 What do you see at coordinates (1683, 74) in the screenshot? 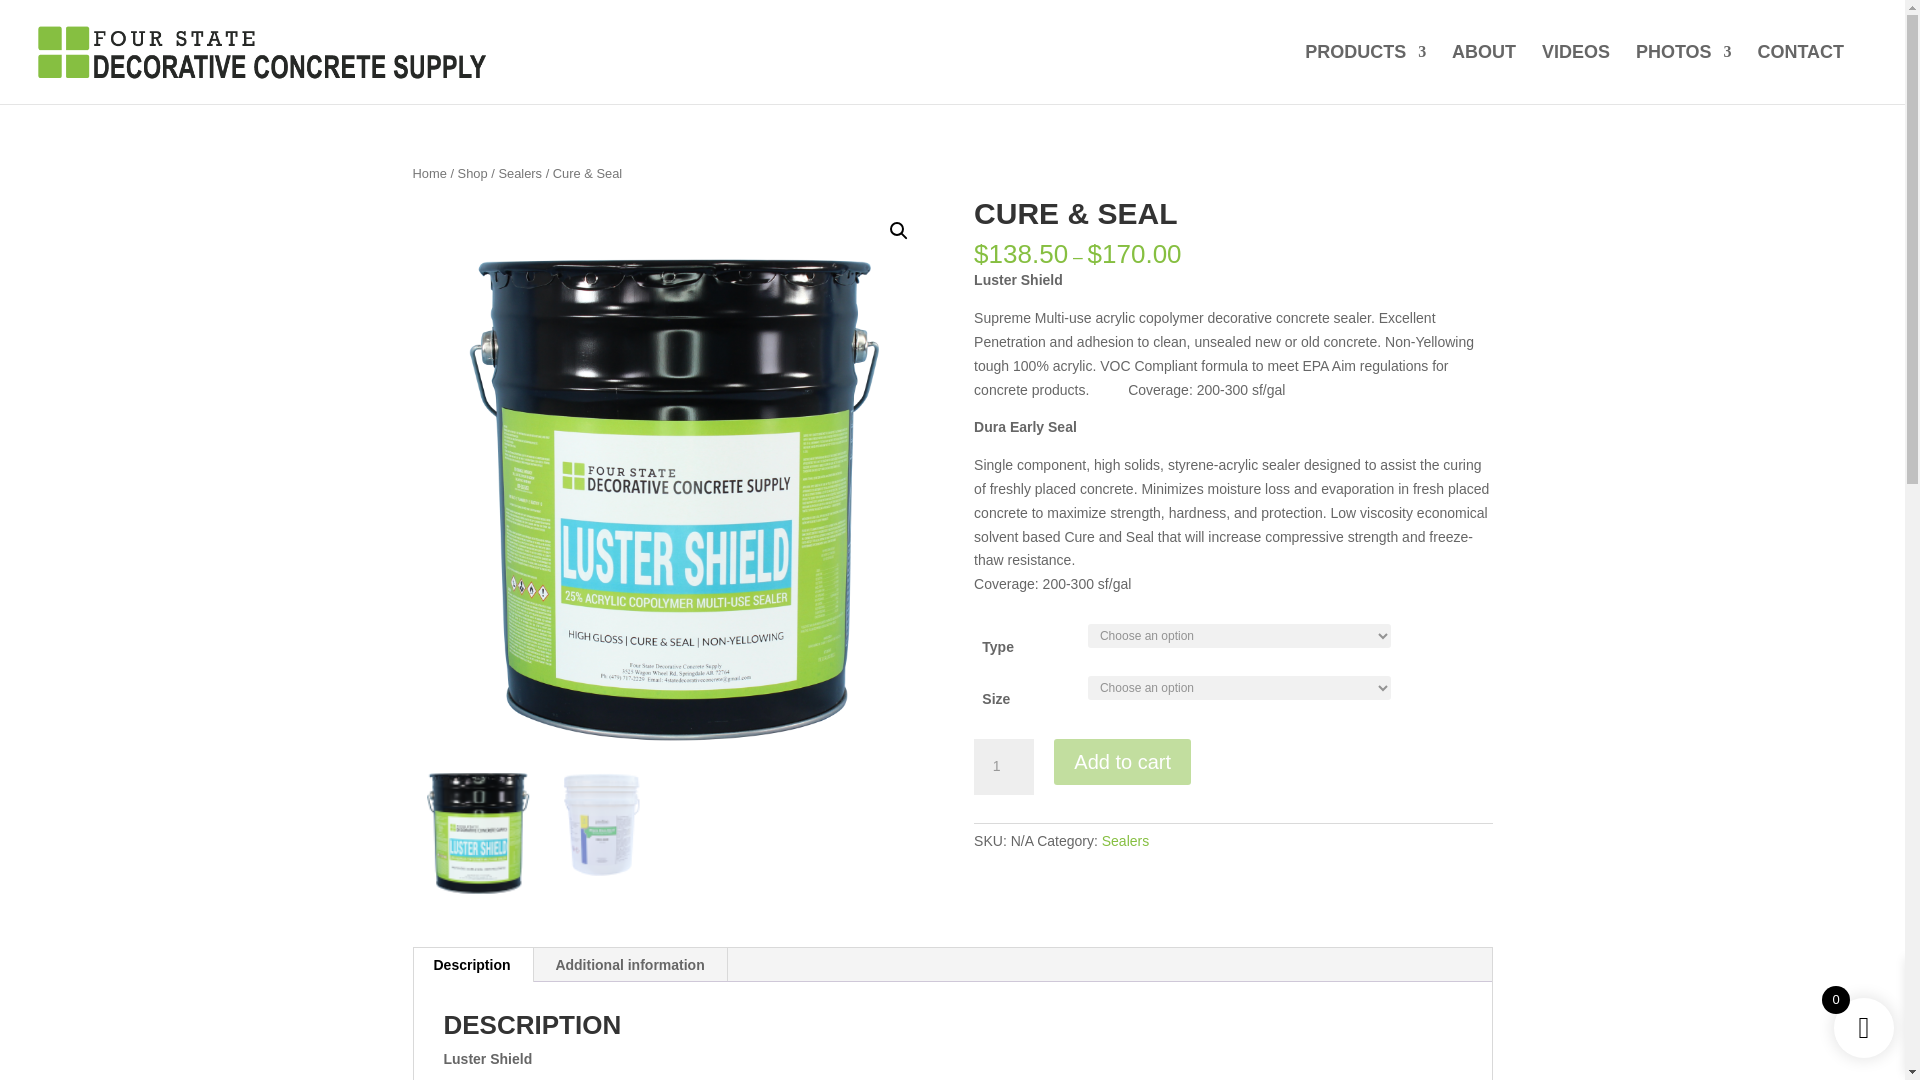
I see `PHOTOS` at bounding box center [1683, 74].